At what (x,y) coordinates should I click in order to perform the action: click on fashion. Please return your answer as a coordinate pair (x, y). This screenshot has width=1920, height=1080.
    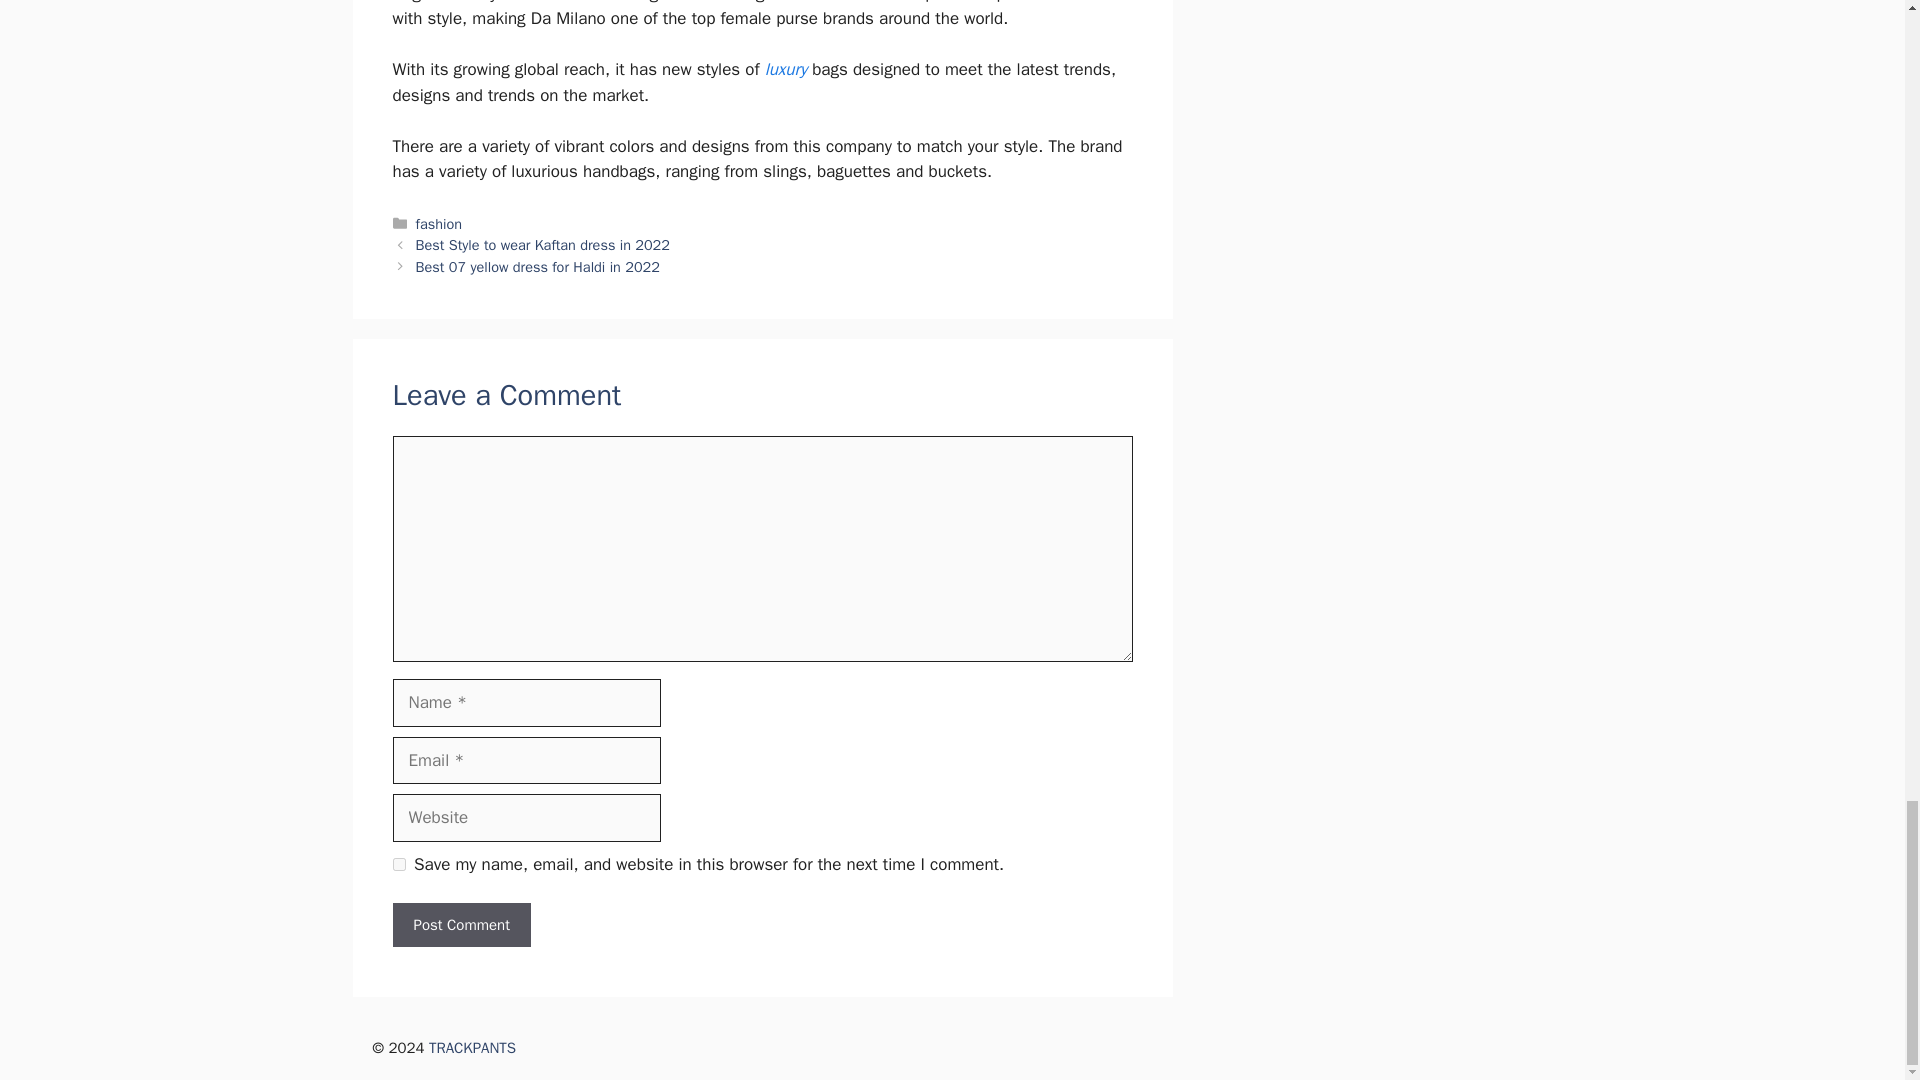
    Looking at the image, I should click on (439, 224).